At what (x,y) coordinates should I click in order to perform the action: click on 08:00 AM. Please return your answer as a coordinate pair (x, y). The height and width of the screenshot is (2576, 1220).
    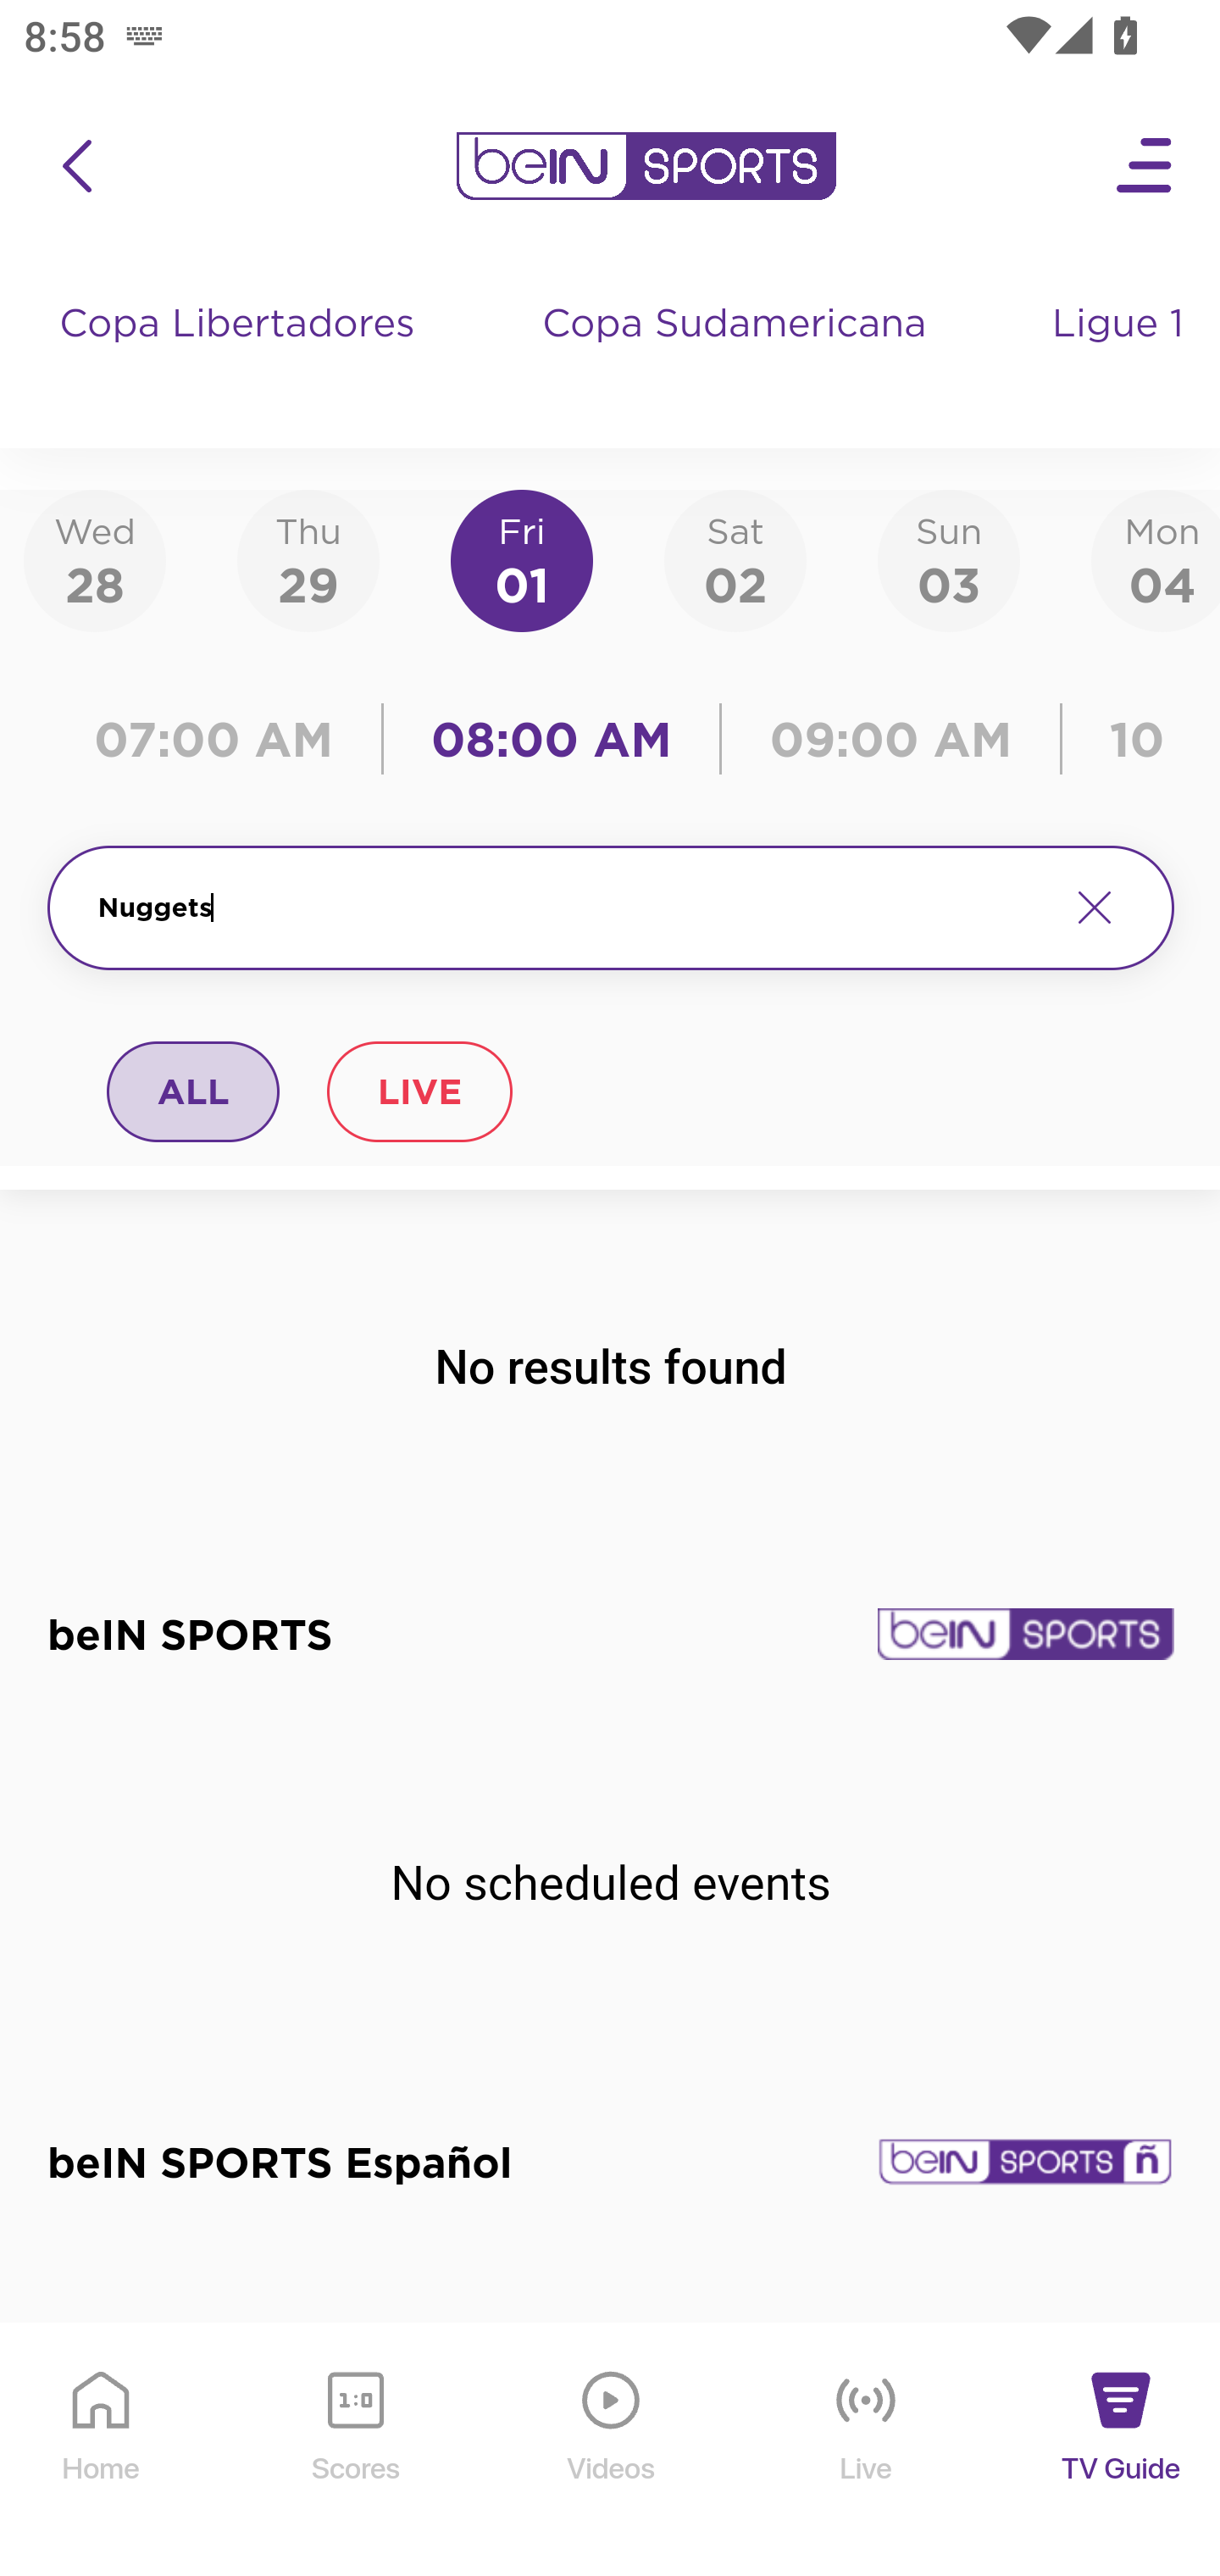
    Looking at the image, I should click on (552, 739).